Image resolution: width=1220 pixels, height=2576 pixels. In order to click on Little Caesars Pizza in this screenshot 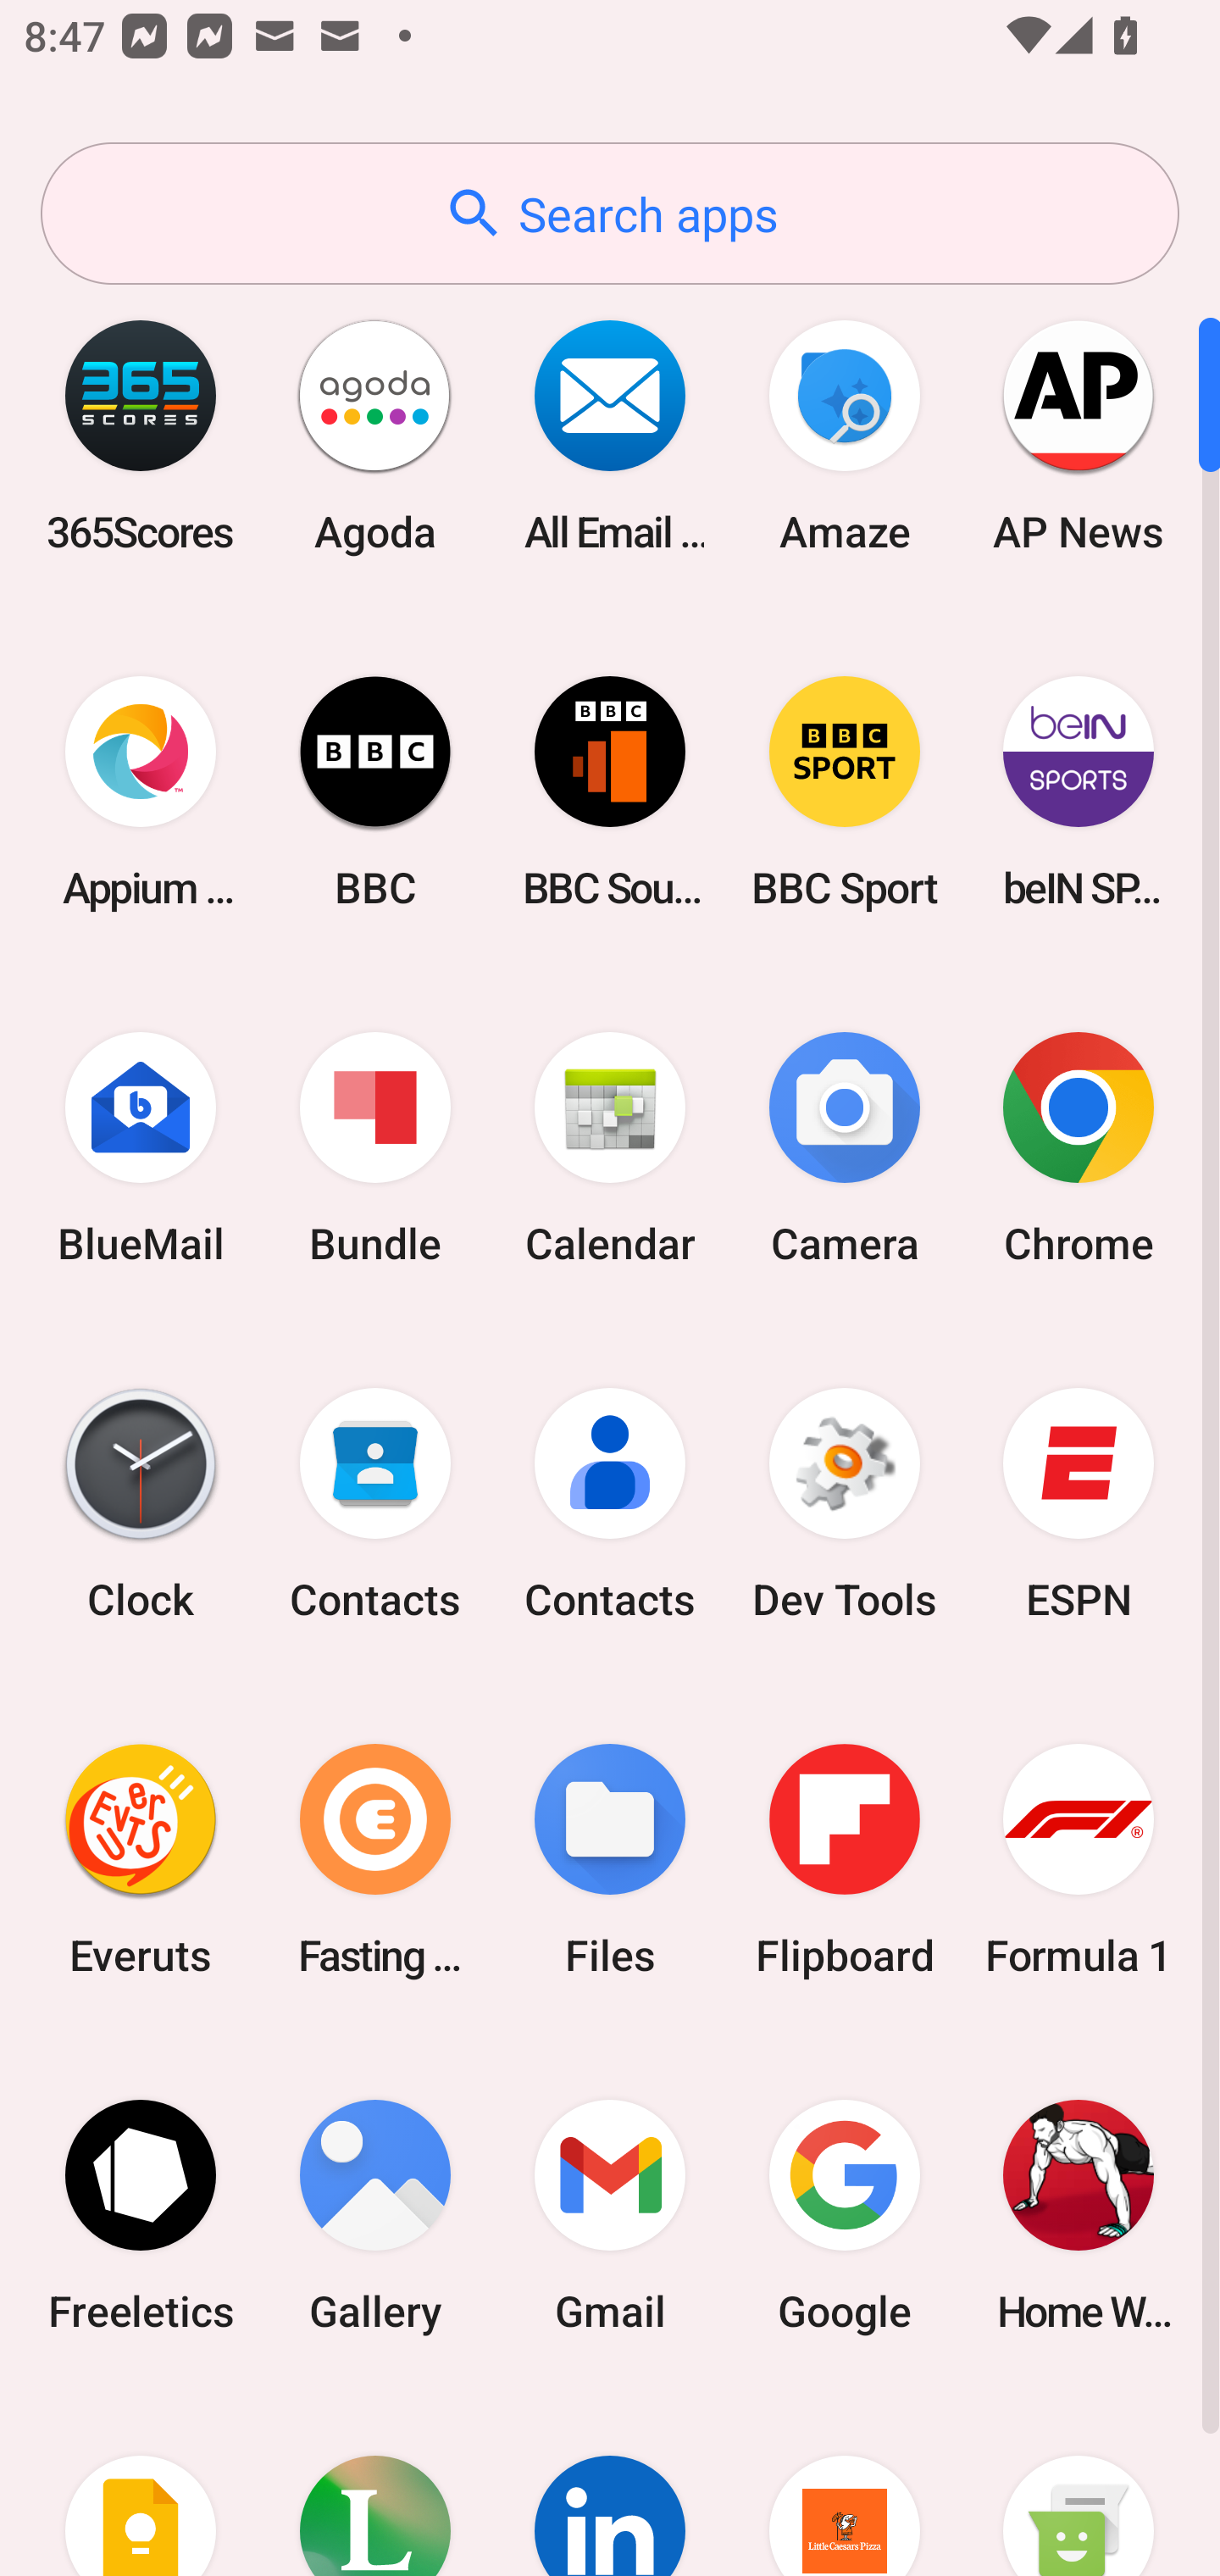, I will do `click(844, 2484)`.